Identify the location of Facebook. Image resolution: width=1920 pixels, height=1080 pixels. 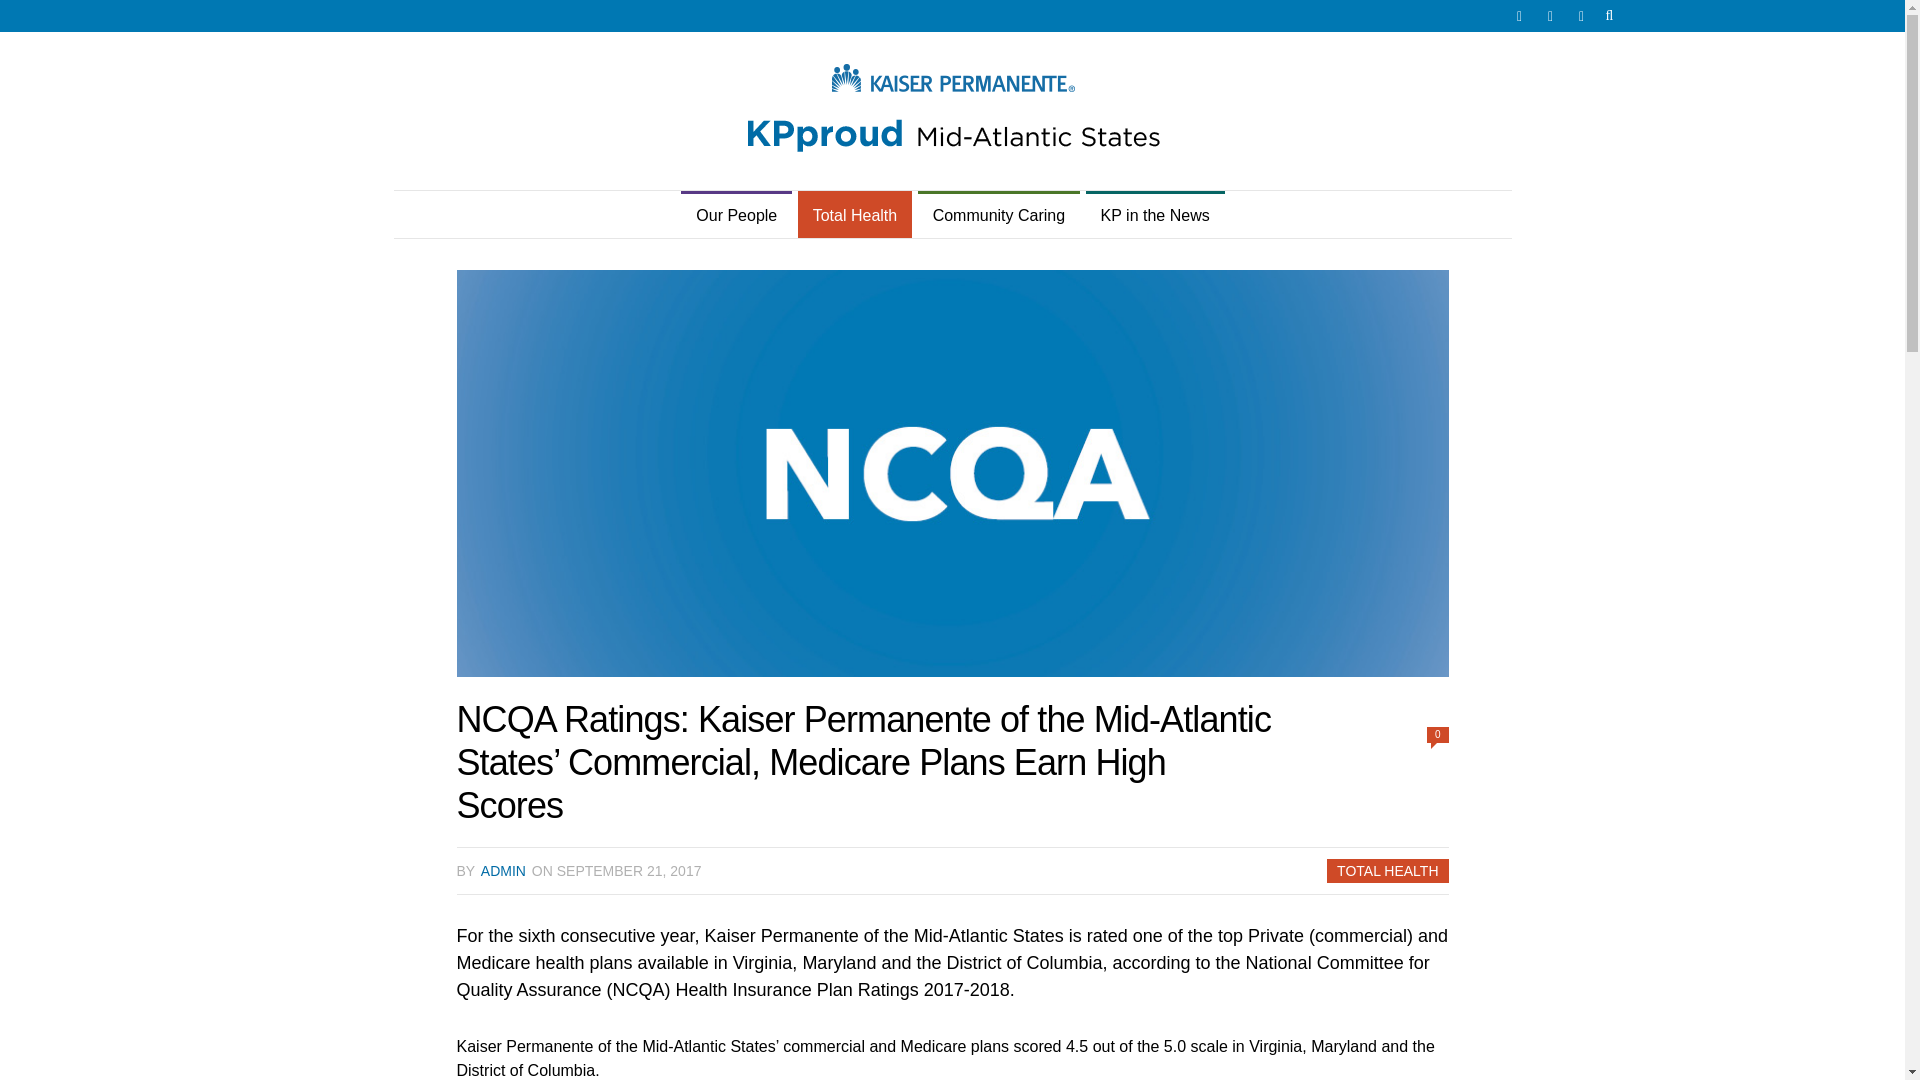
(1549, 16).